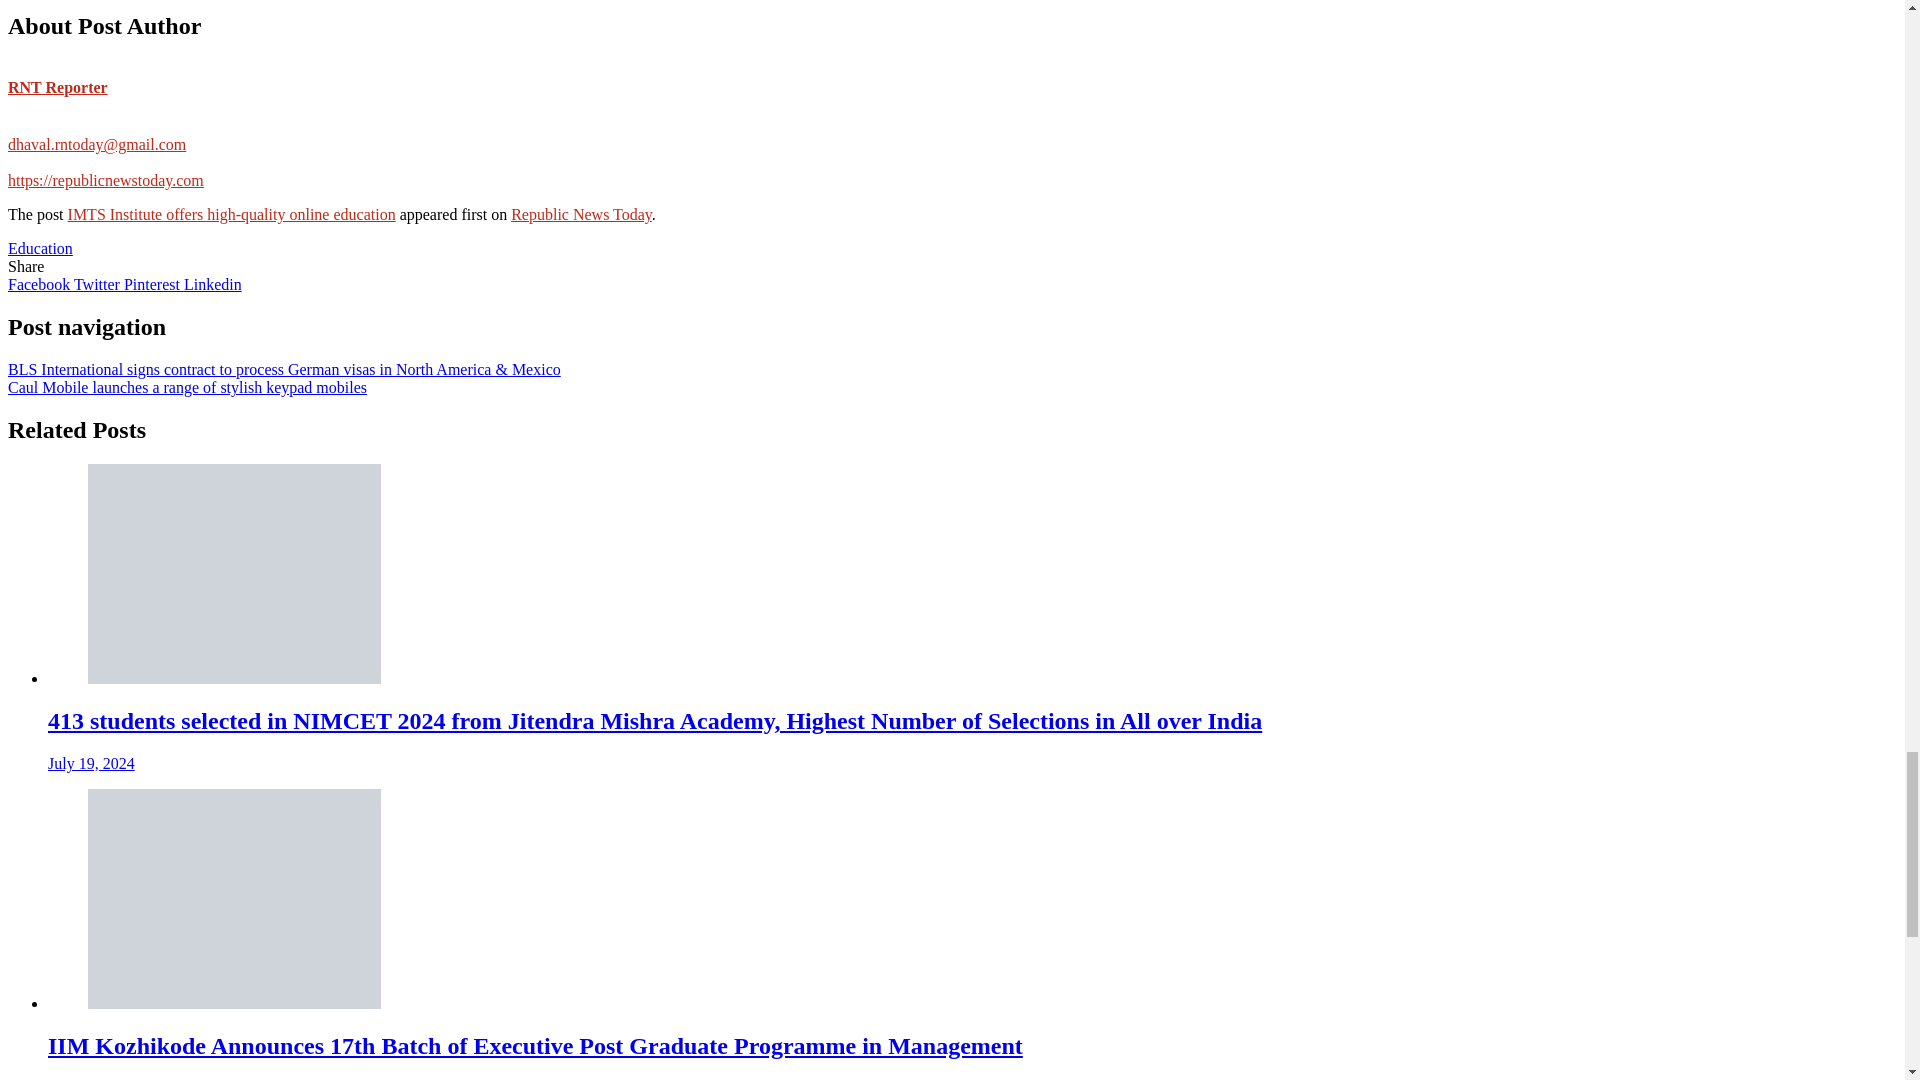 The width and height of the screenshot is (1920, 1080). What do you see at coordinates (99, 284) in the screenshot?
I see `Twitter` at bounding box center [99, 284].